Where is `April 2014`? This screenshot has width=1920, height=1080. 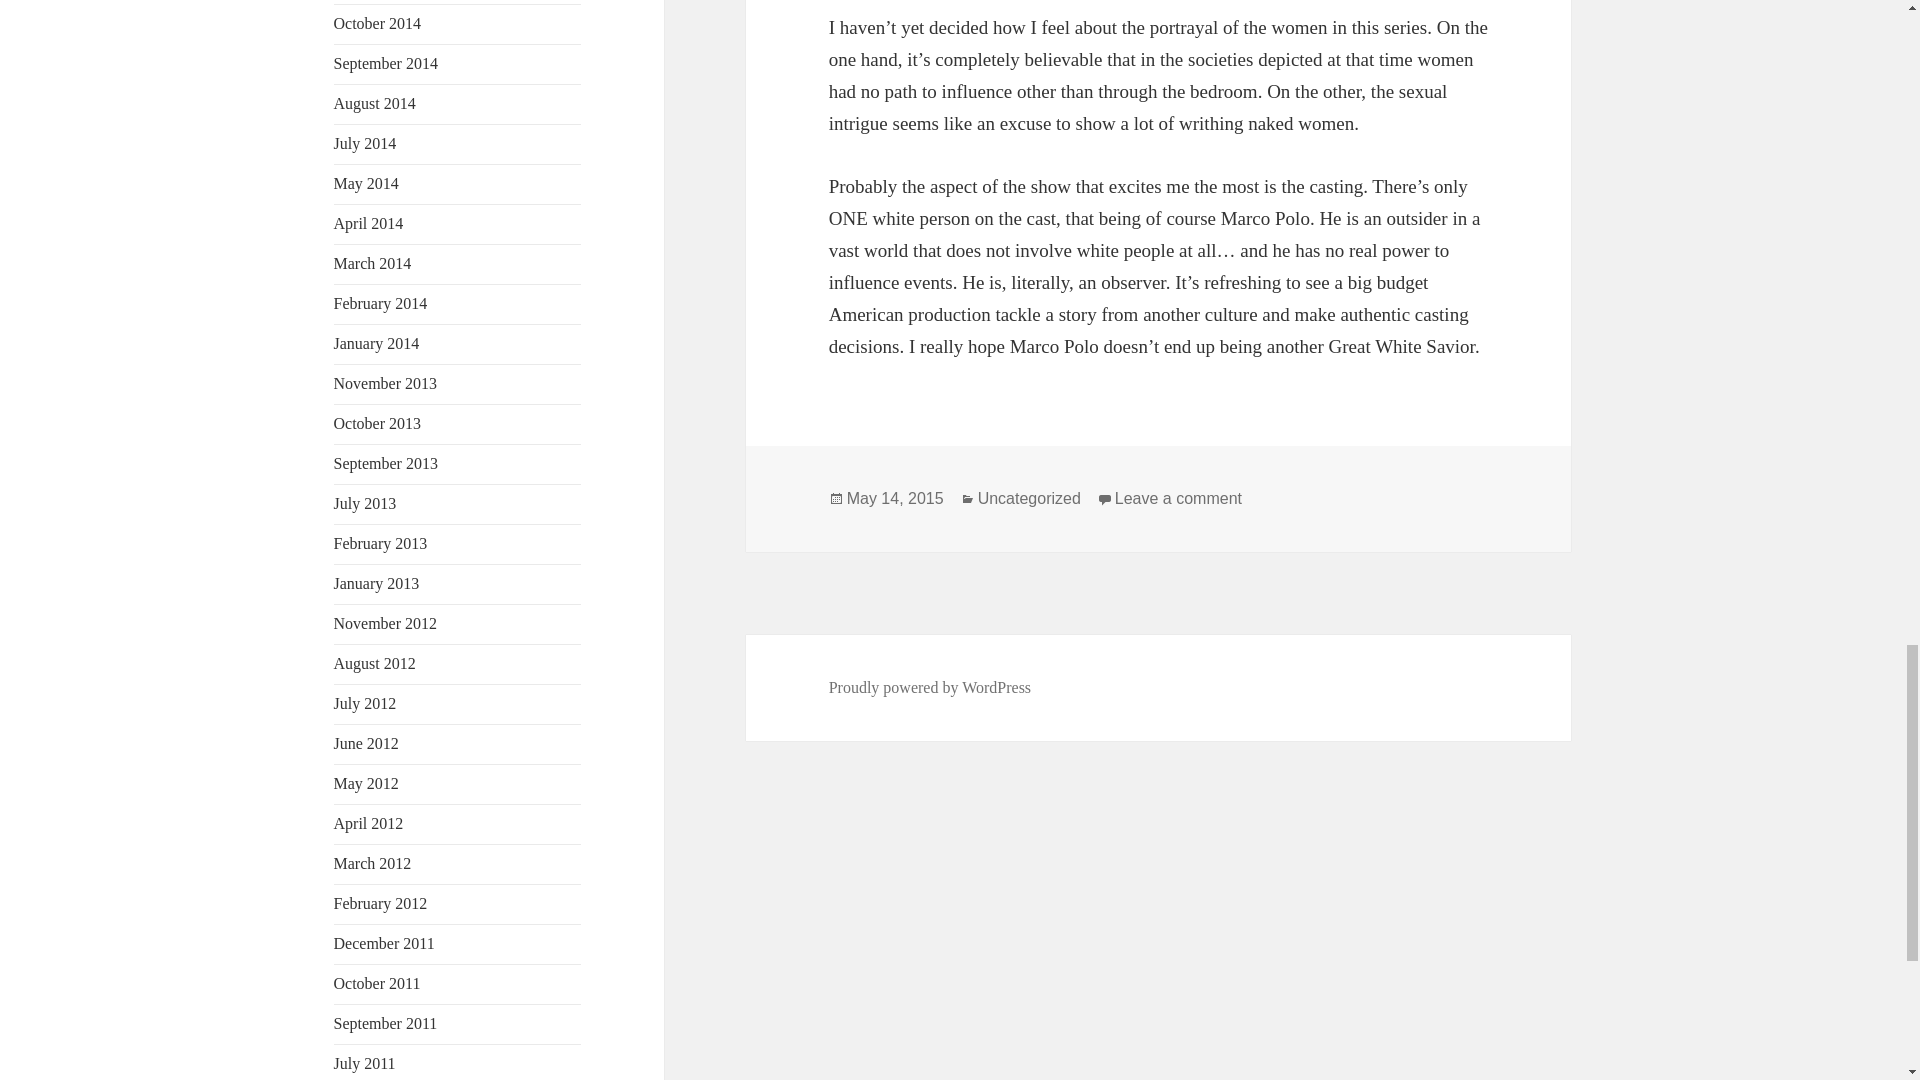
April 2014 is located at coordinates (368, 223).